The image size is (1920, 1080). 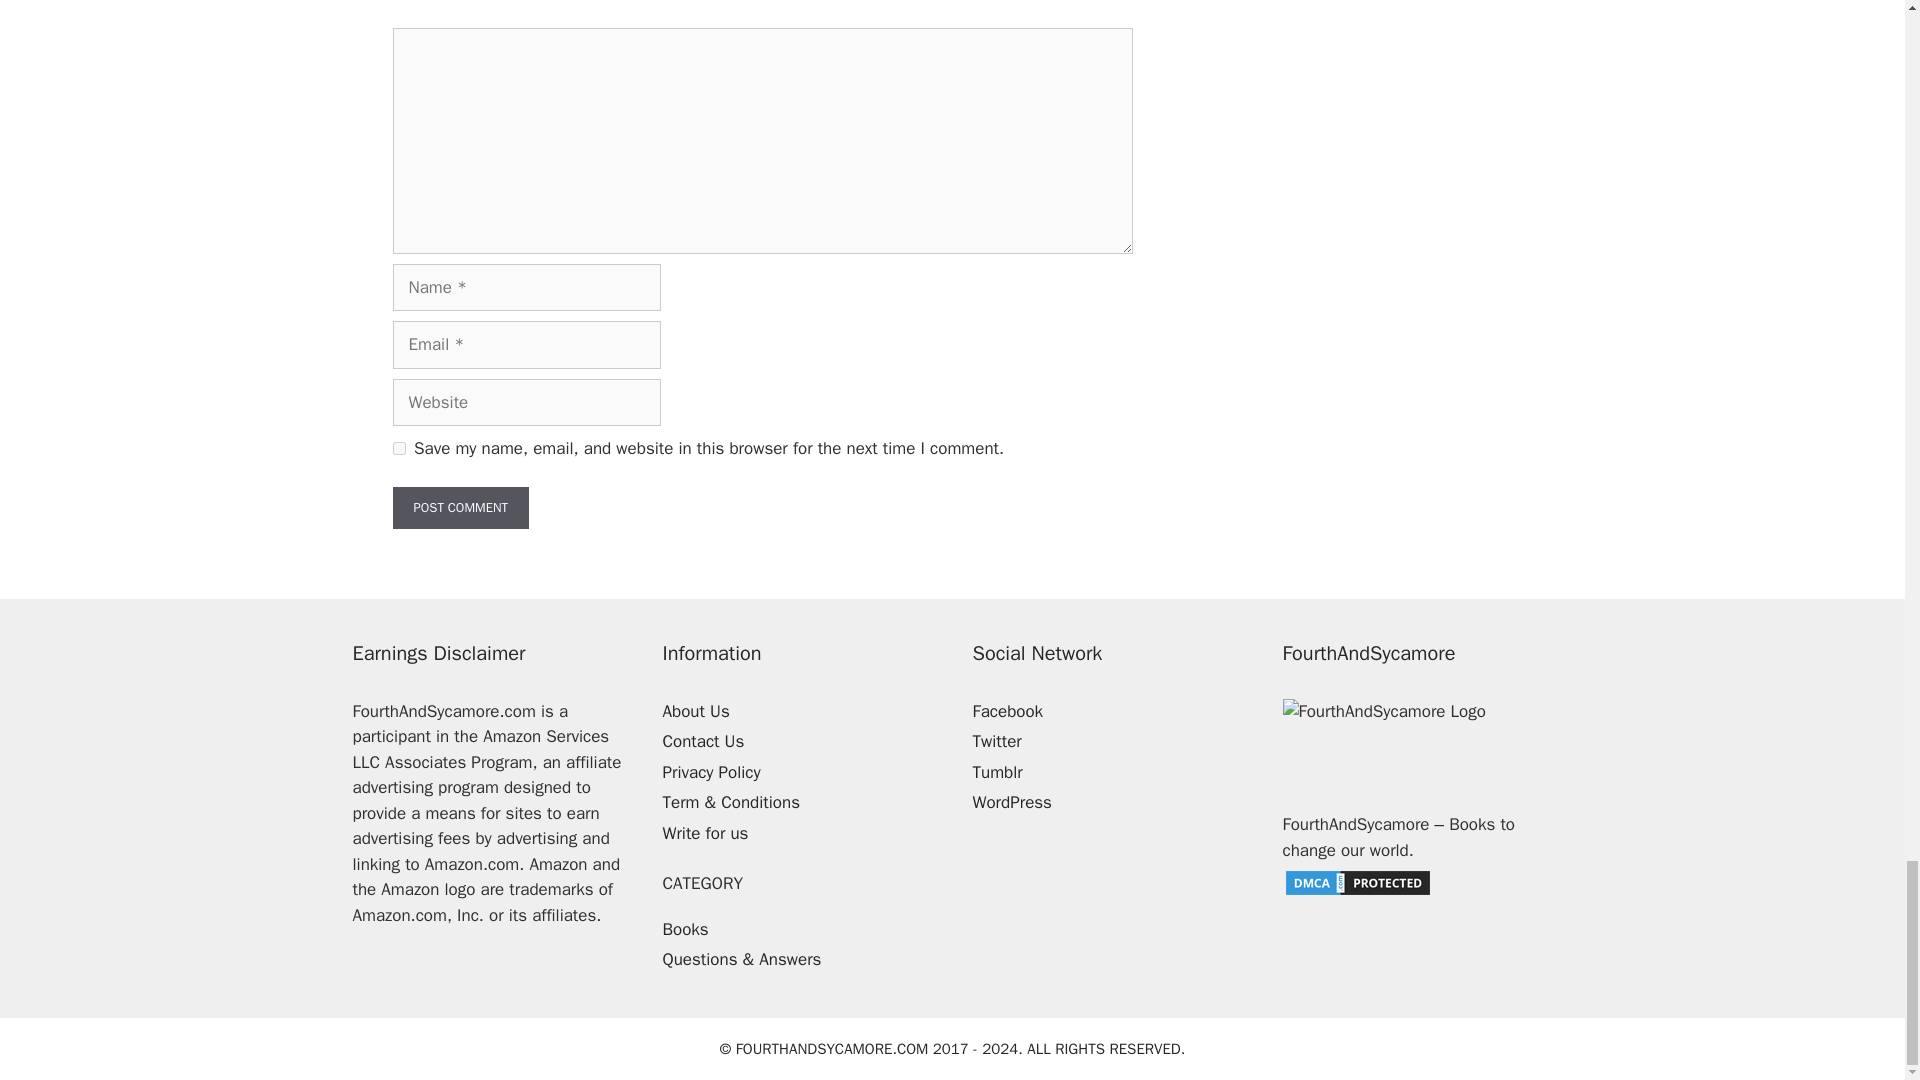 I want to click on Post Comment, so click(x=460, y=508).